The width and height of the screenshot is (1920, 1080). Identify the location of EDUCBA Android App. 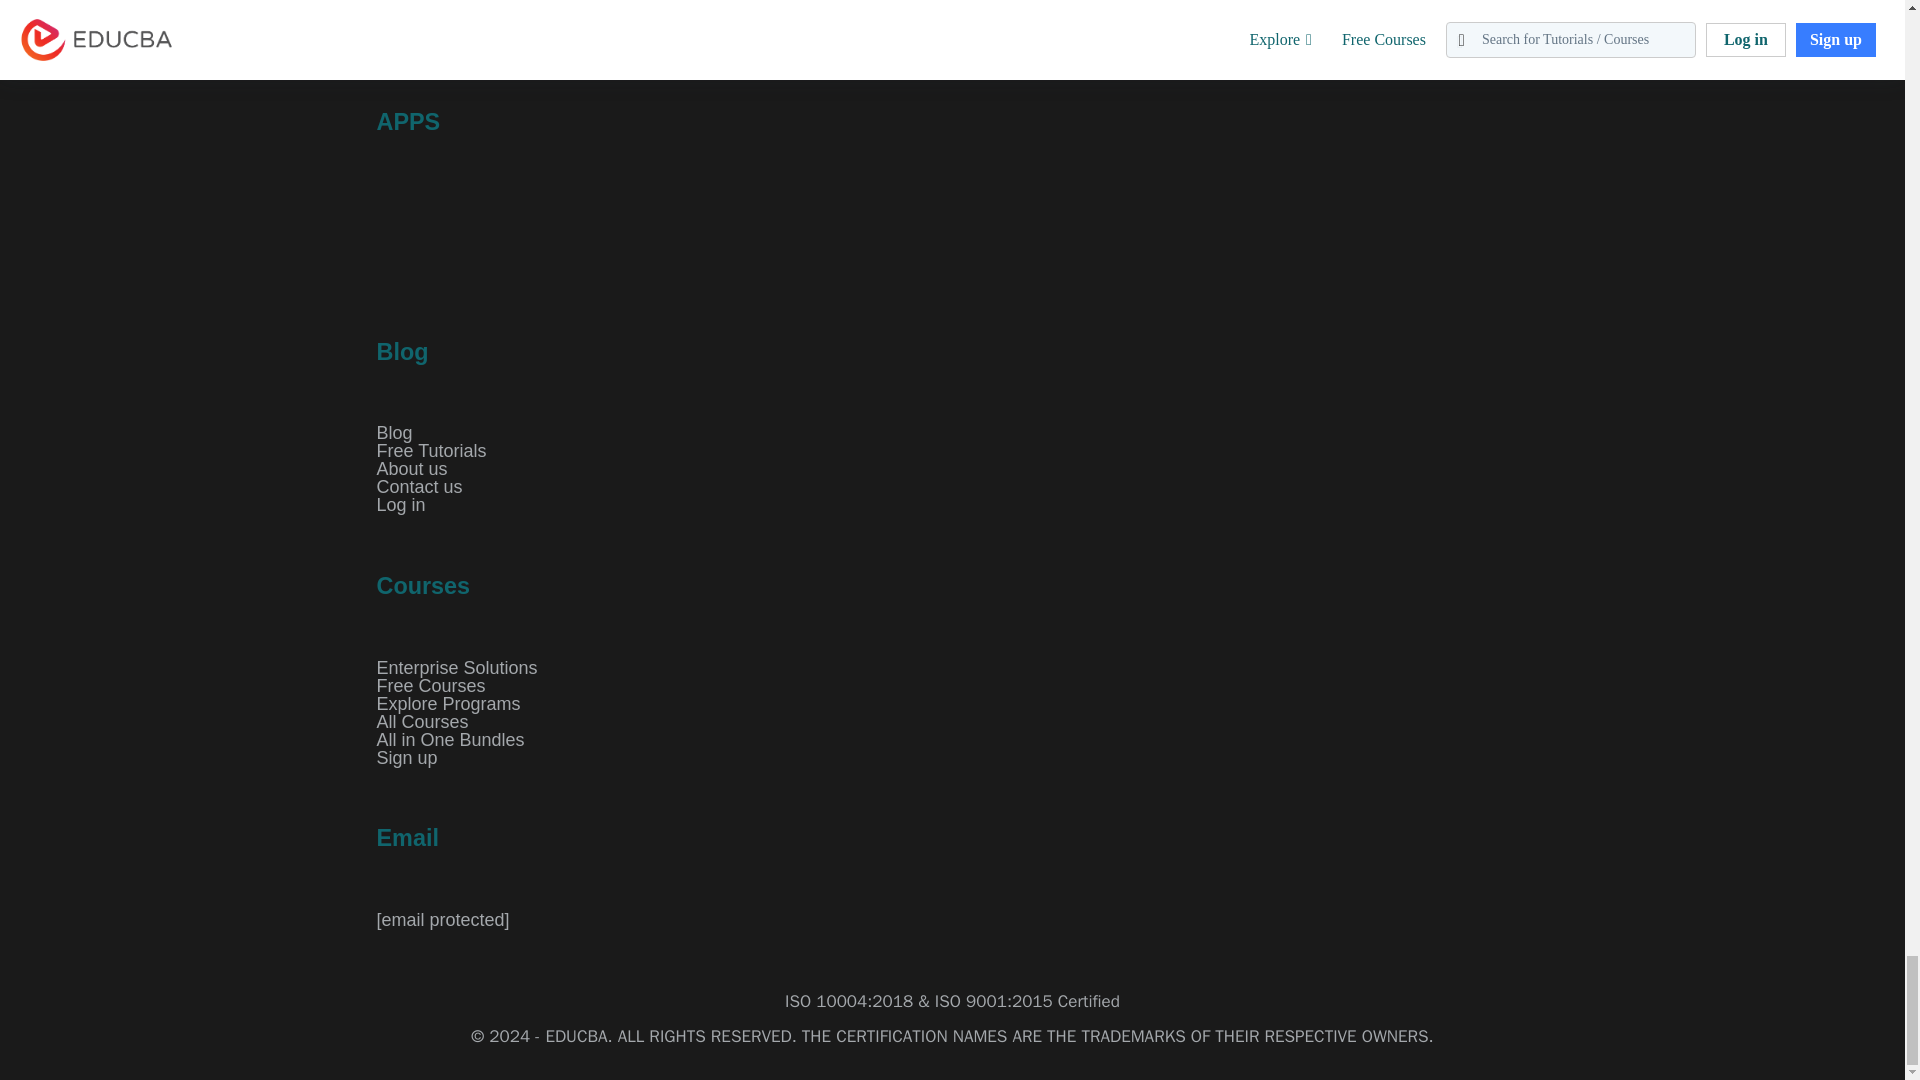
(476, 234).